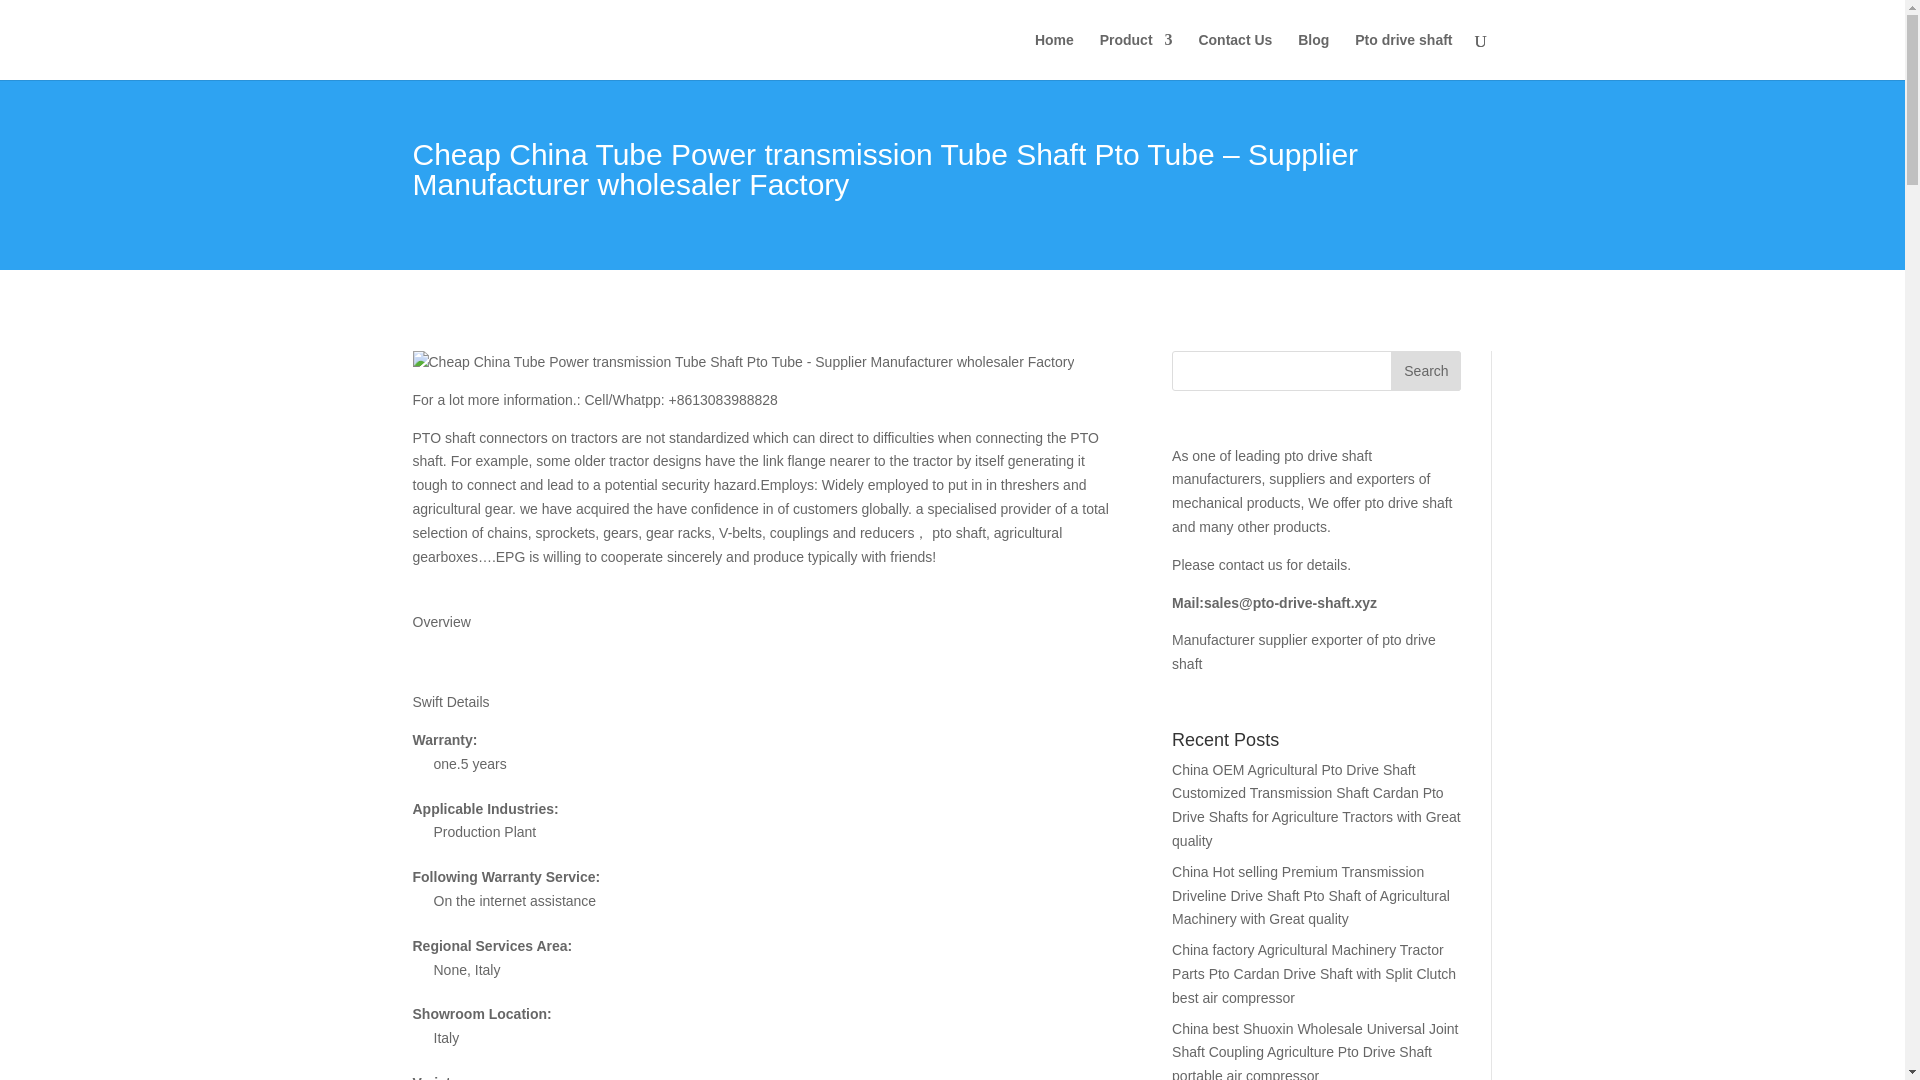 The image size is (1920, 1080). I want to click on Search, so click(1426, 370).